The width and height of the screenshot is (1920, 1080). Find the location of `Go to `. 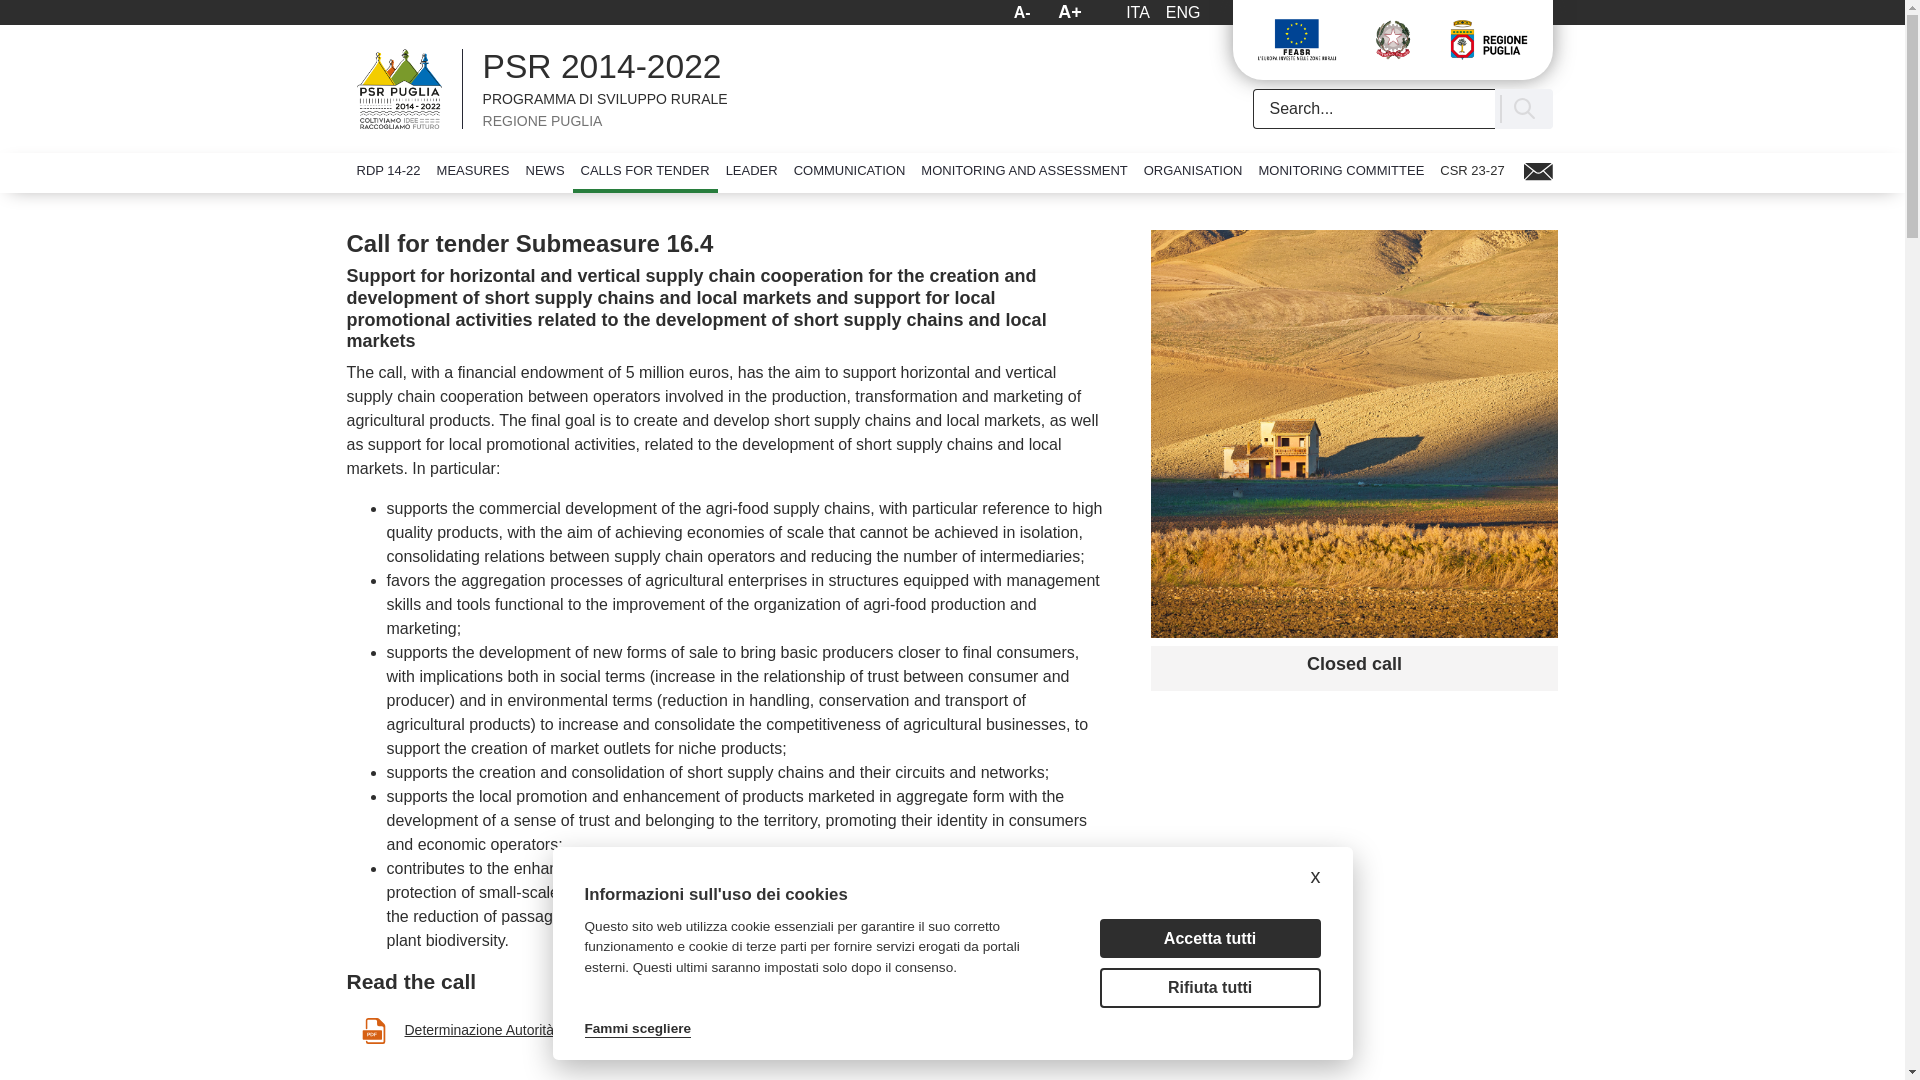

Go to  is located at coordinates (1138, 12).